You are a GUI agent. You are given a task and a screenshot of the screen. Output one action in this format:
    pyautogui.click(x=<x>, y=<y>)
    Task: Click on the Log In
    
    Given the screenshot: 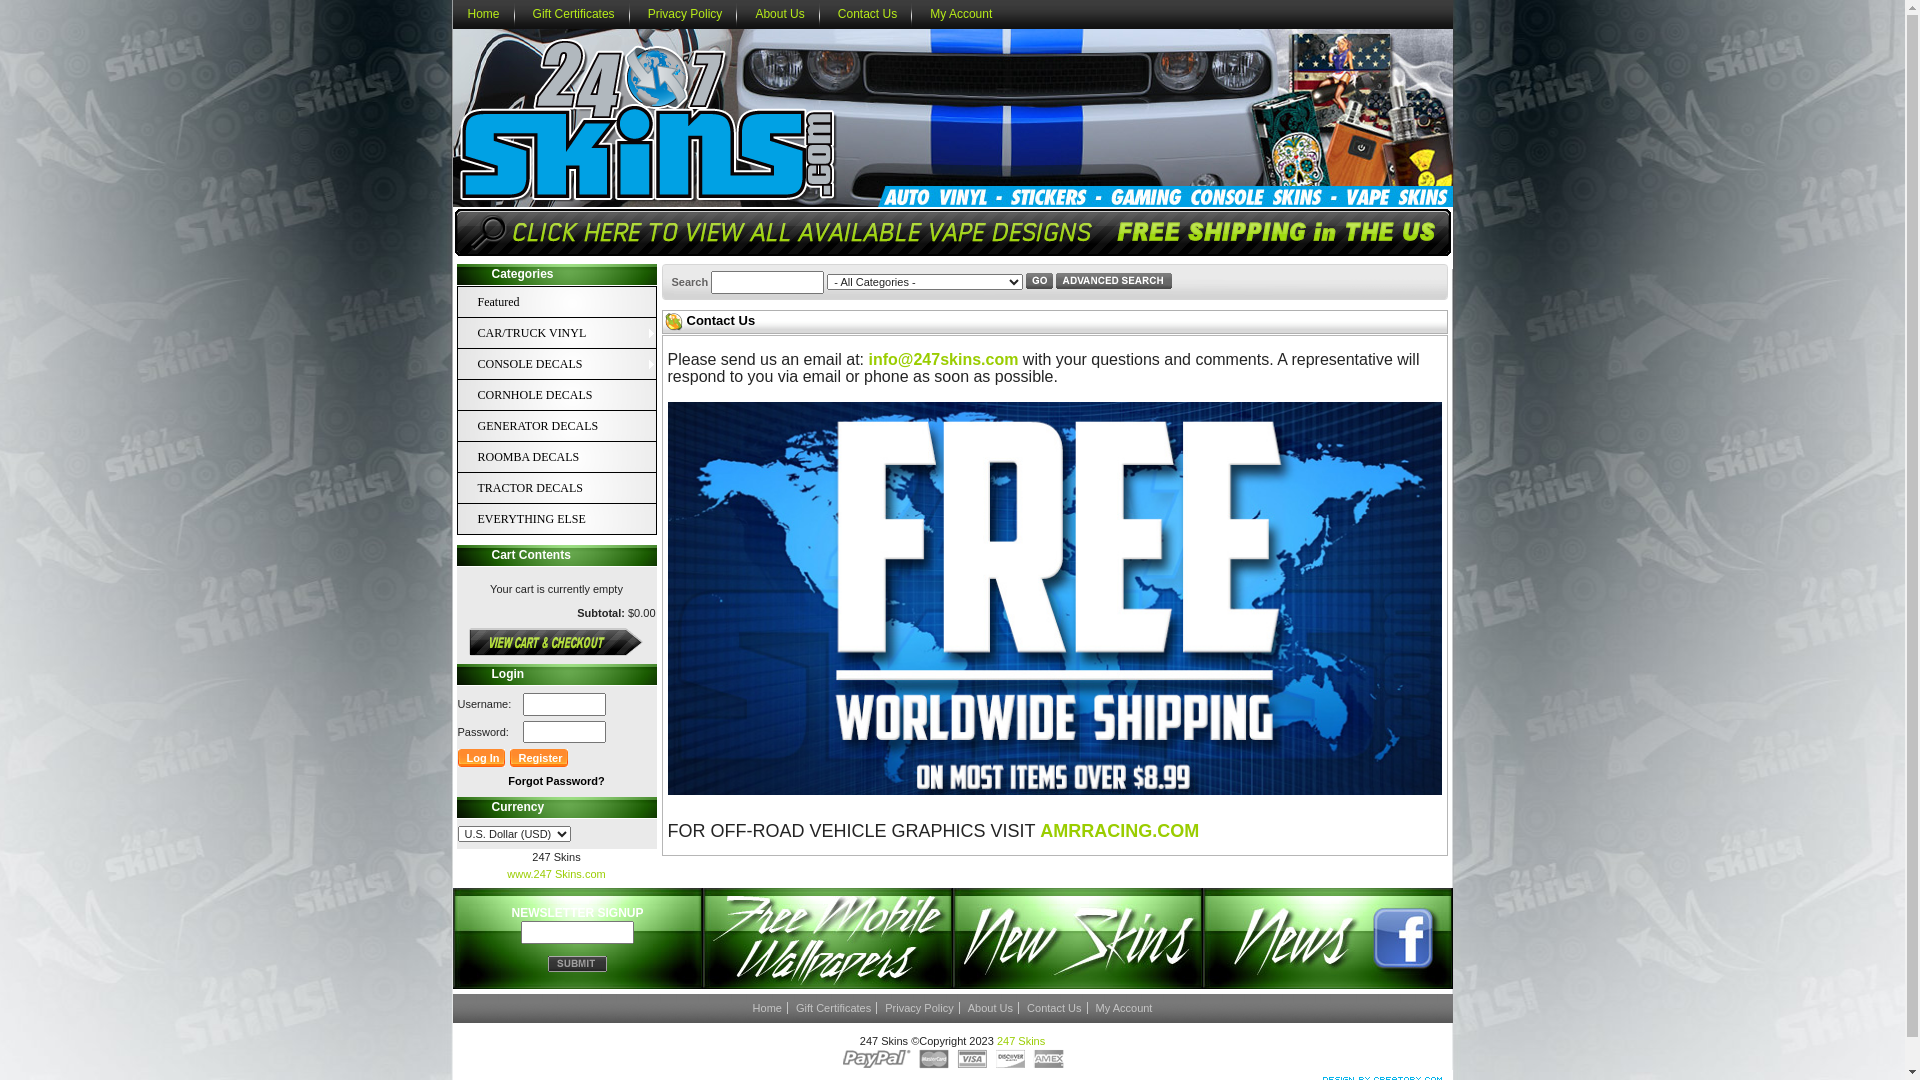 What is the action you would take?
    pyautogui.click(x=482, y=758)
    